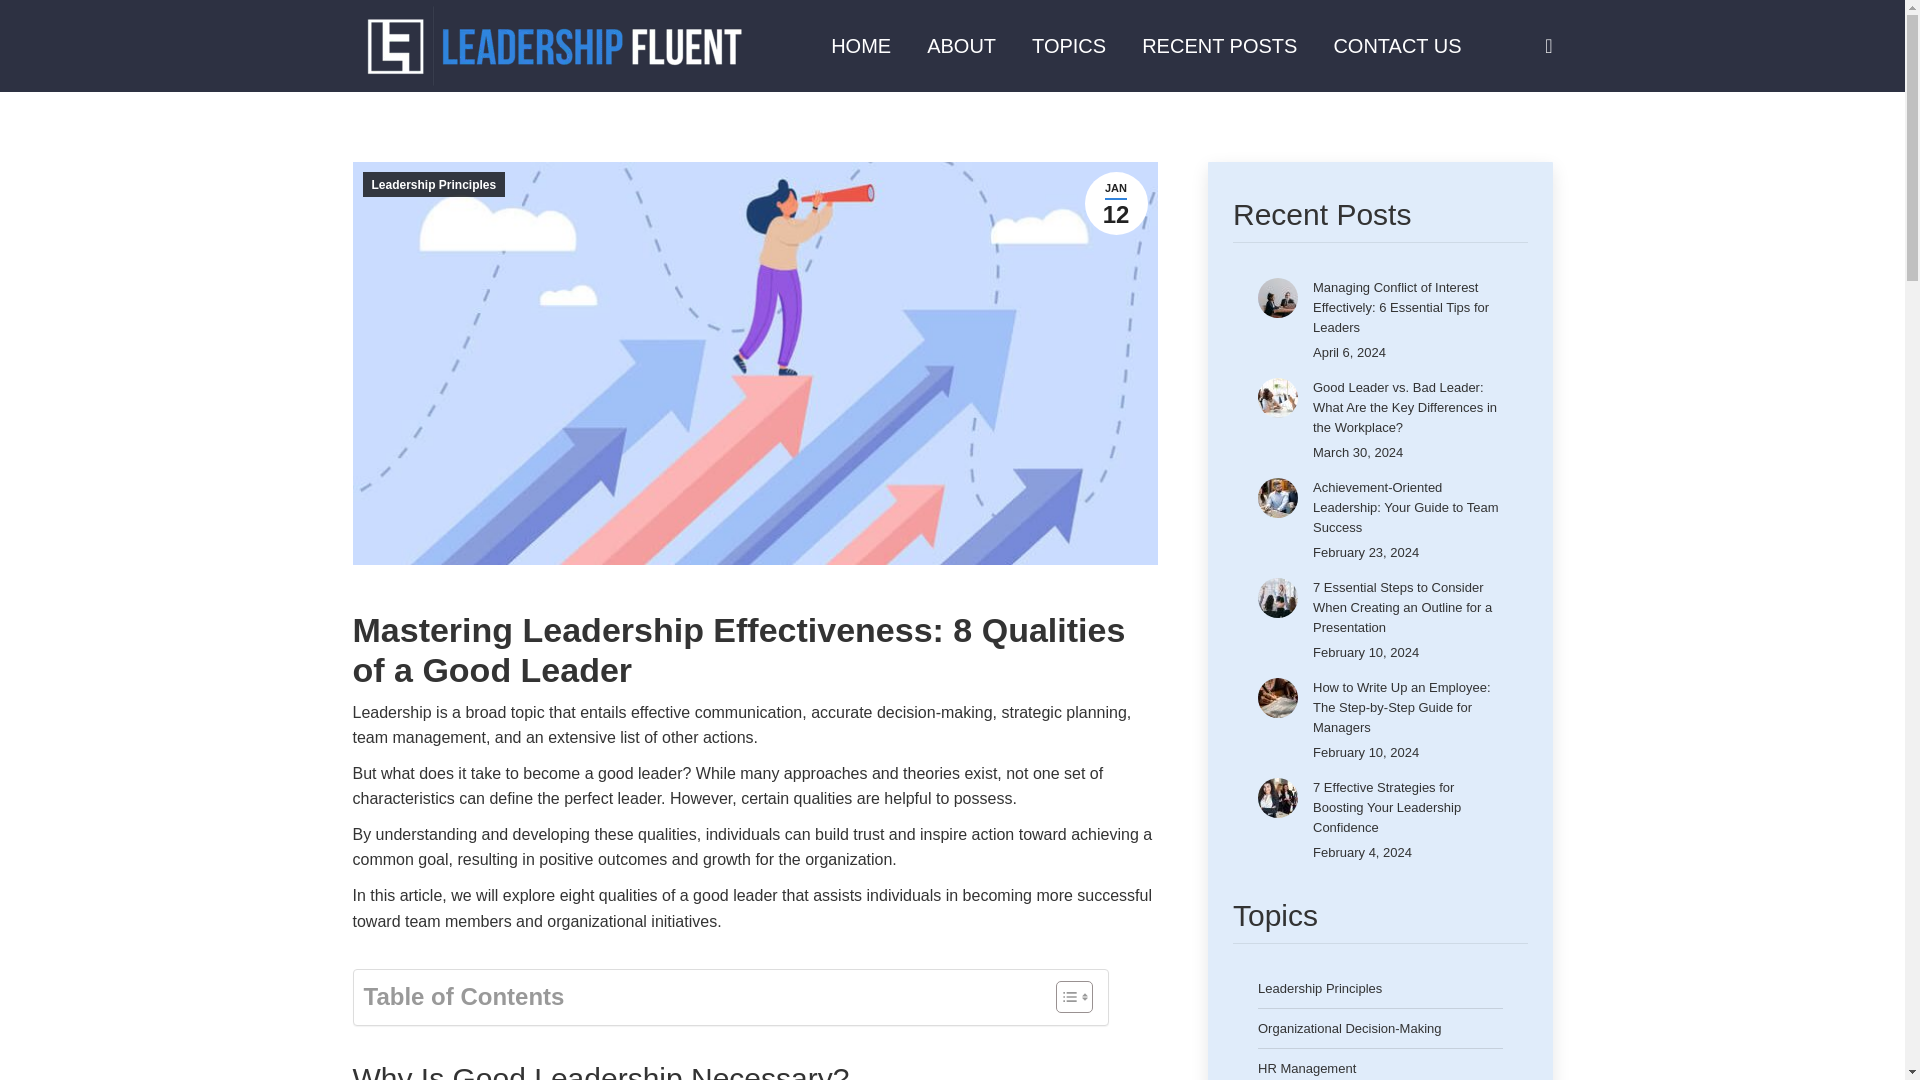 This screenshot has height=1080, width=1920. Describe the element at coordinates (1115, 203) in the screenshot. I see `6:58 pm` at that location.